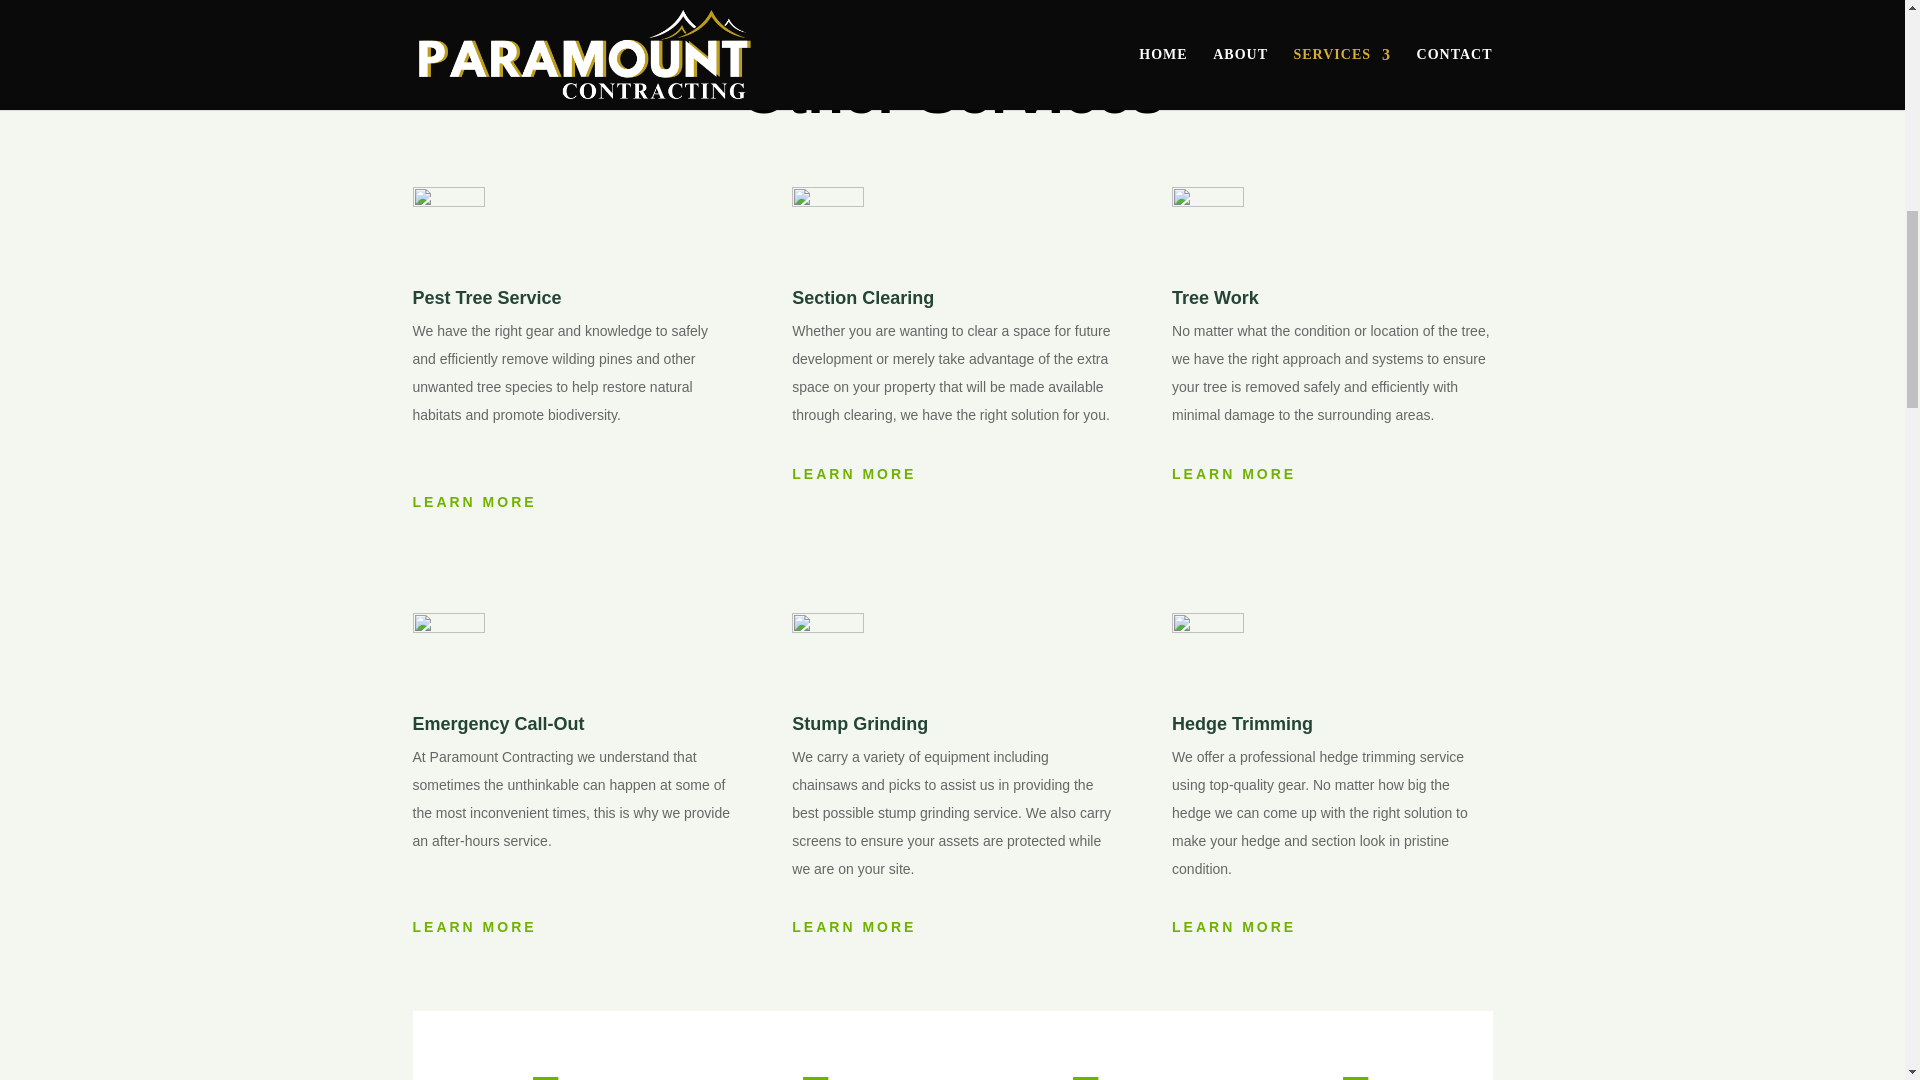 Image resolution: width=1920 pixels, height=1080 pixels. What do you see at coordinates (859, 724) in the screenshot?
I see `Stump Grinding` at bounding box center [859, 724].